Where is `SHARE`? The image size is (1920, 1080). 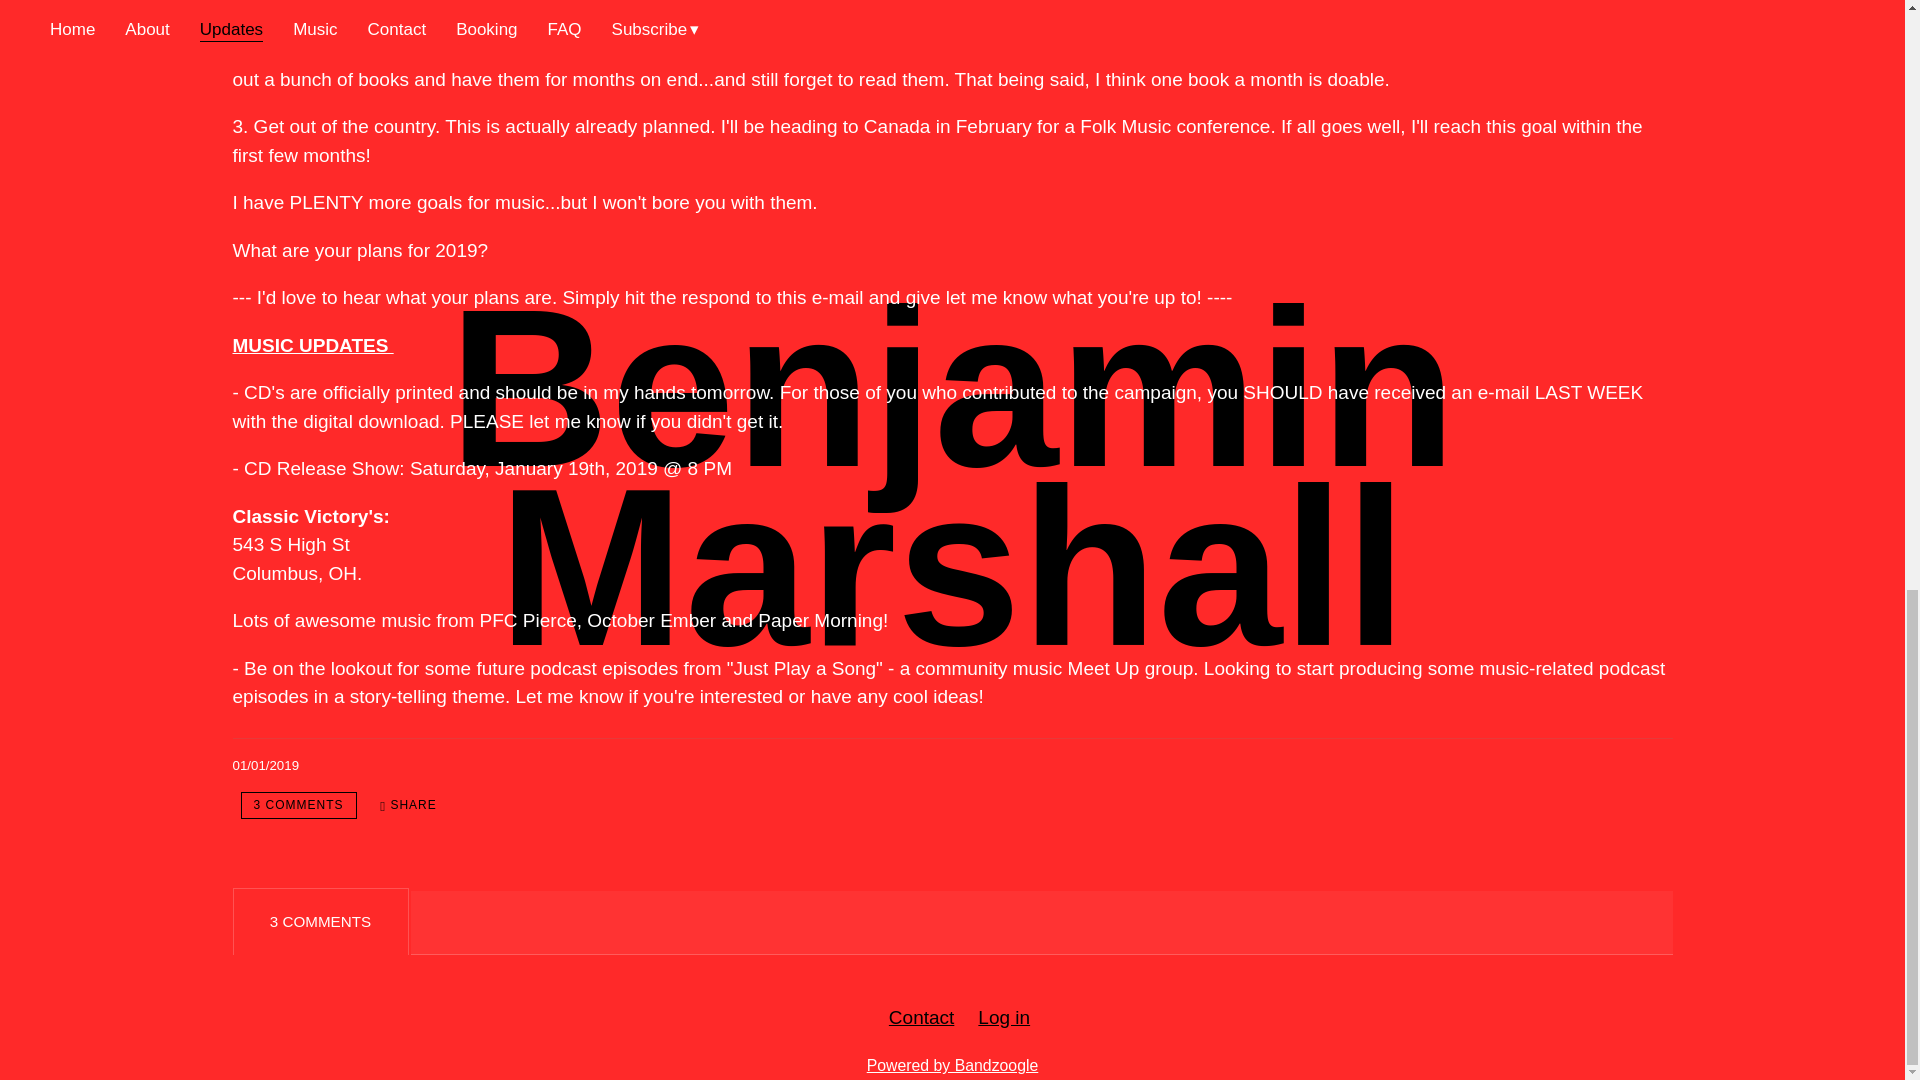 SHARE is located at coordinates (408, 804).